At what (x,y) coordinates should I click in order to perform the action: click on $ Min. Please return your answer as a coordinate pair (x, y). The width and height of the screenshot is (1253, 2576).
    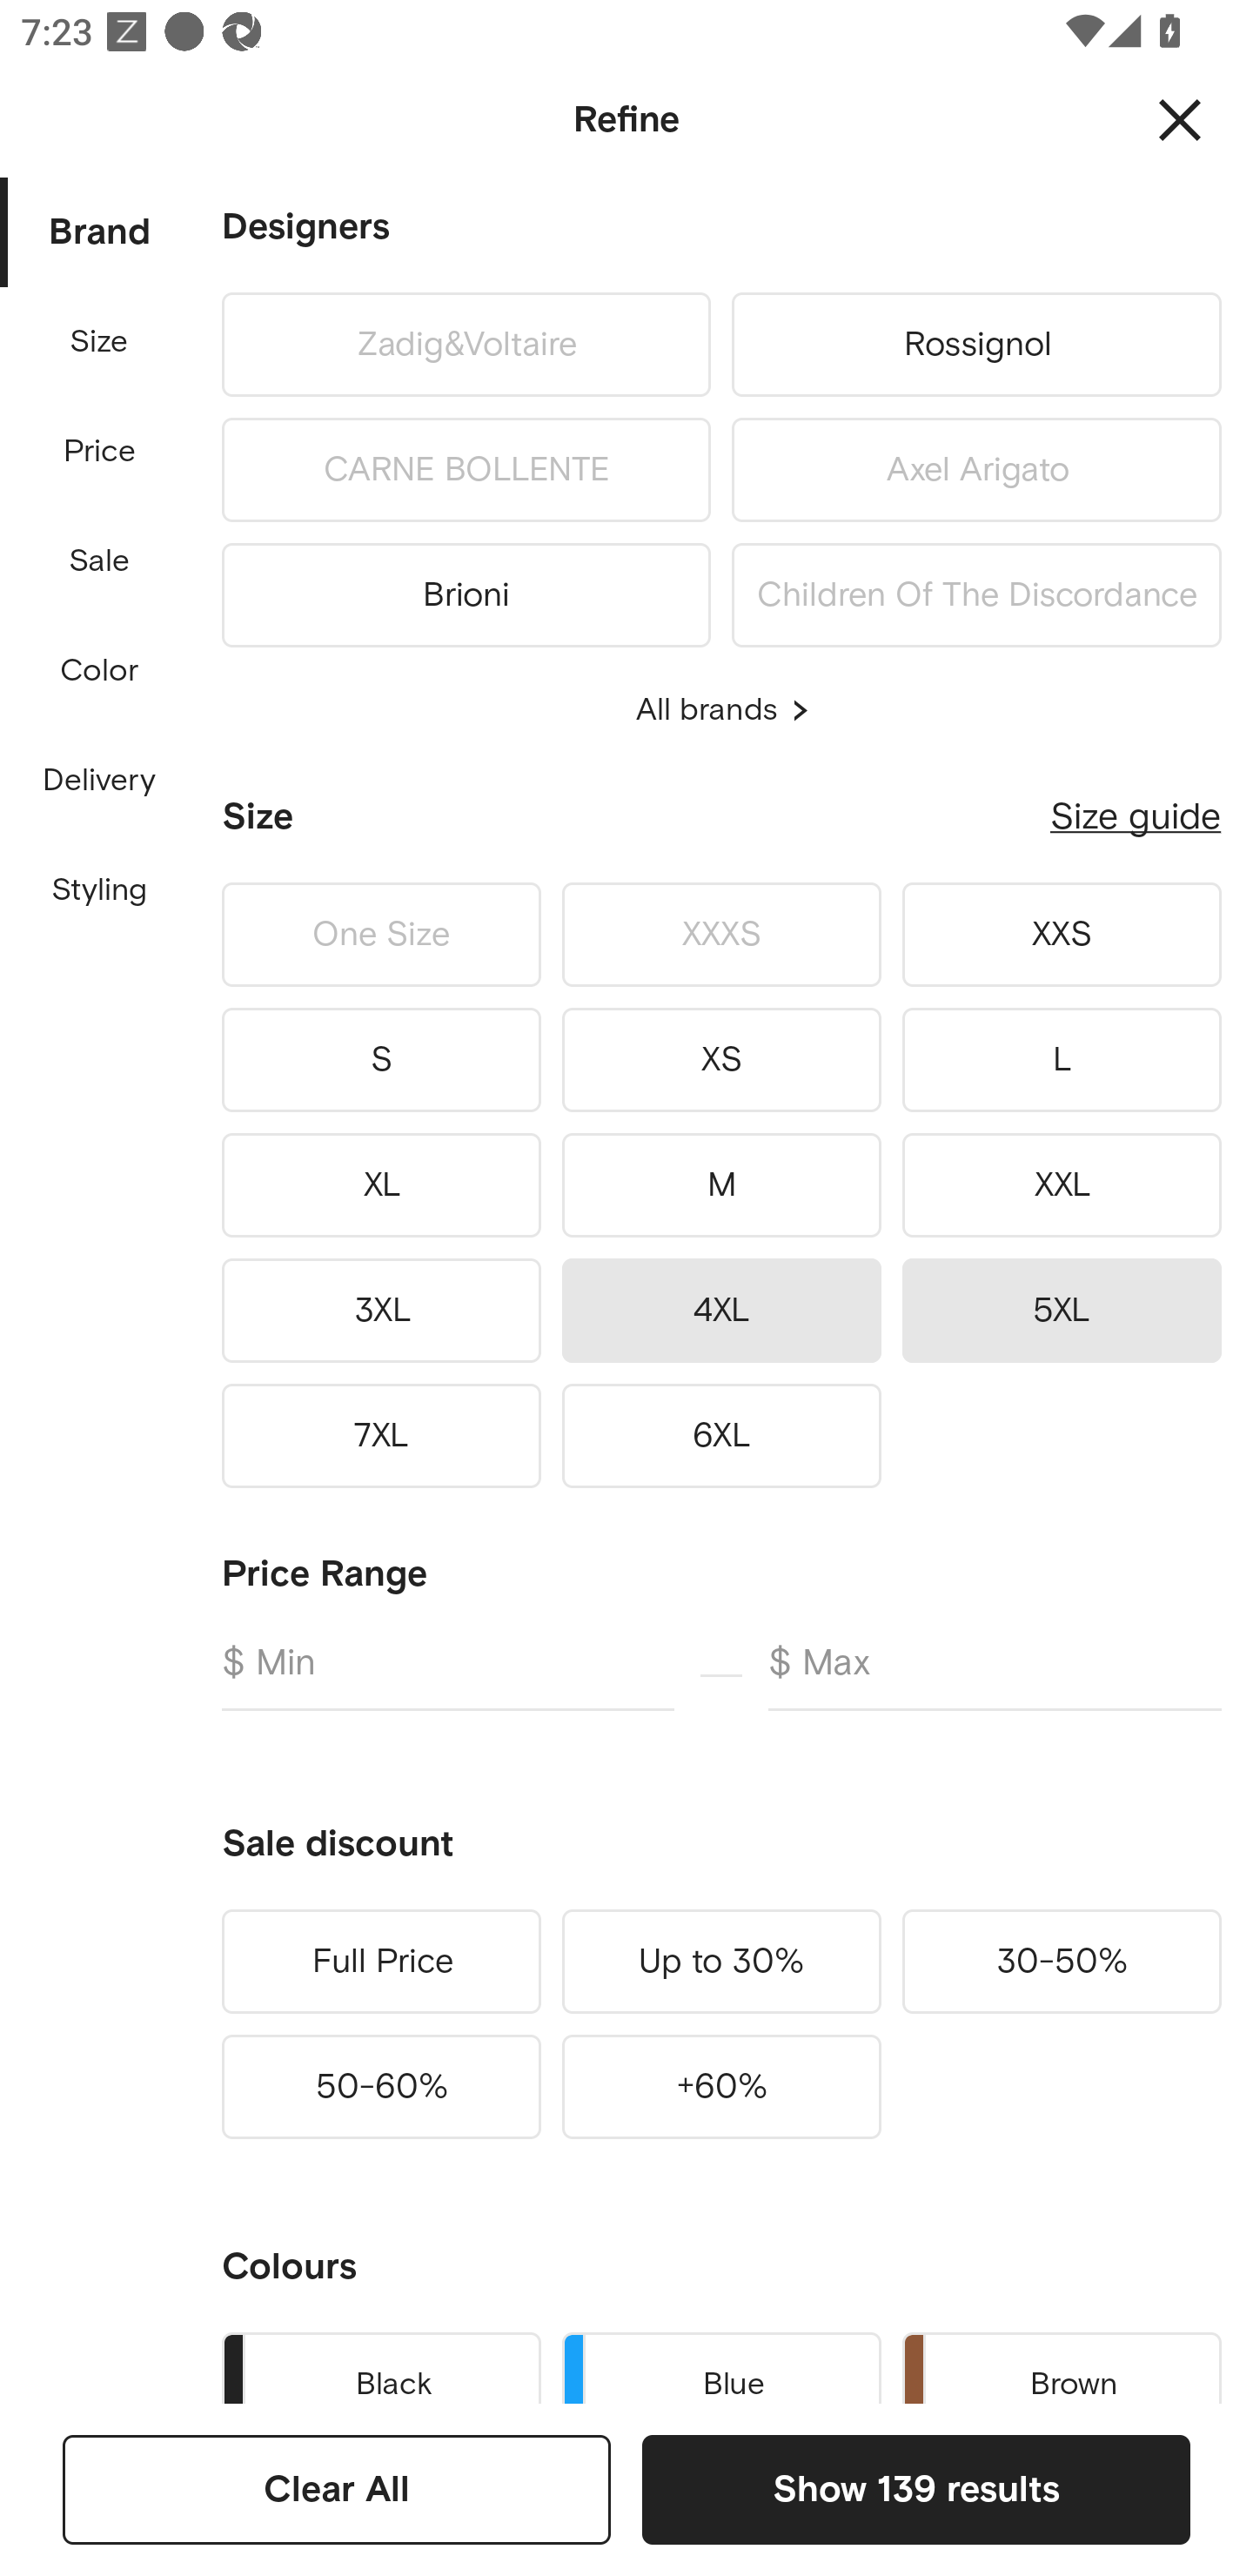
    Looking at the image, I should click on (447, 1675).